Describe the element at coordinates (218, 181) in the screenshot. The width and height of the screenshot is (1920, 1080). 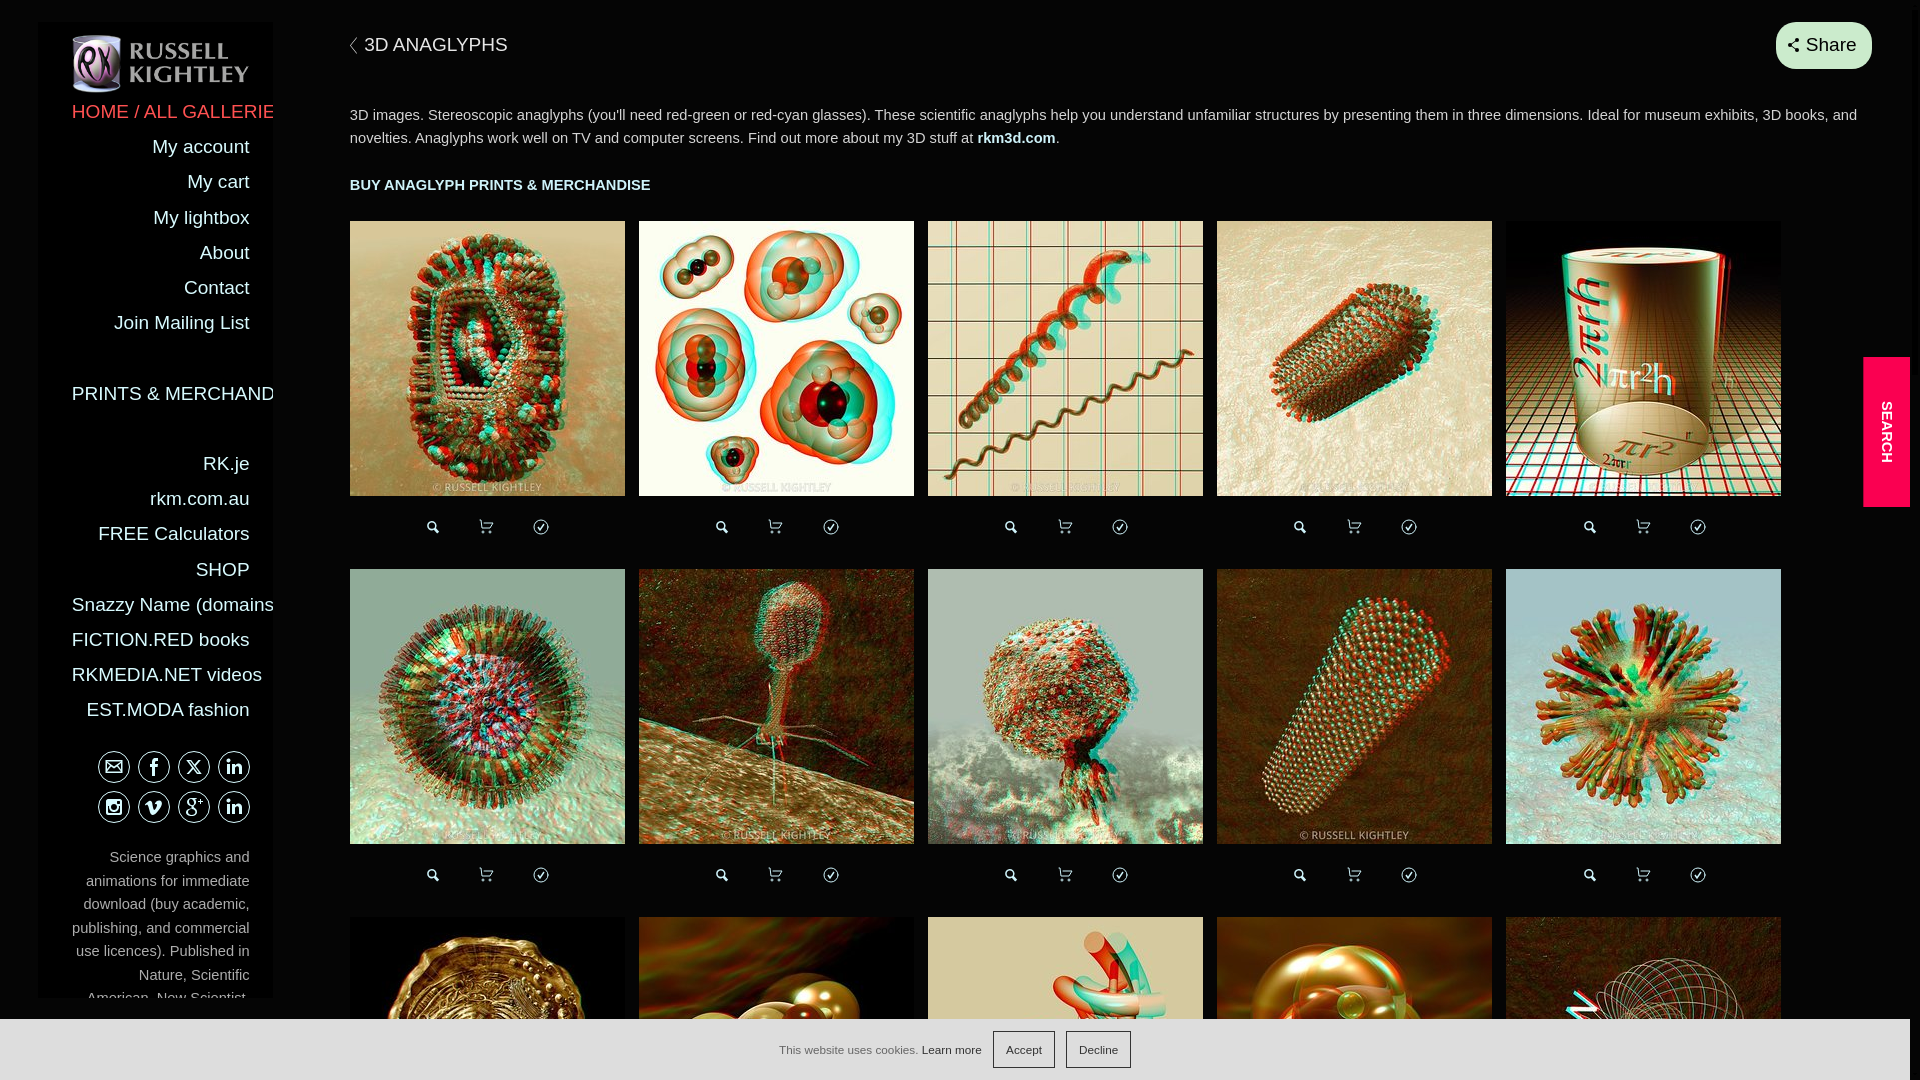
I see `My cart` at that location.